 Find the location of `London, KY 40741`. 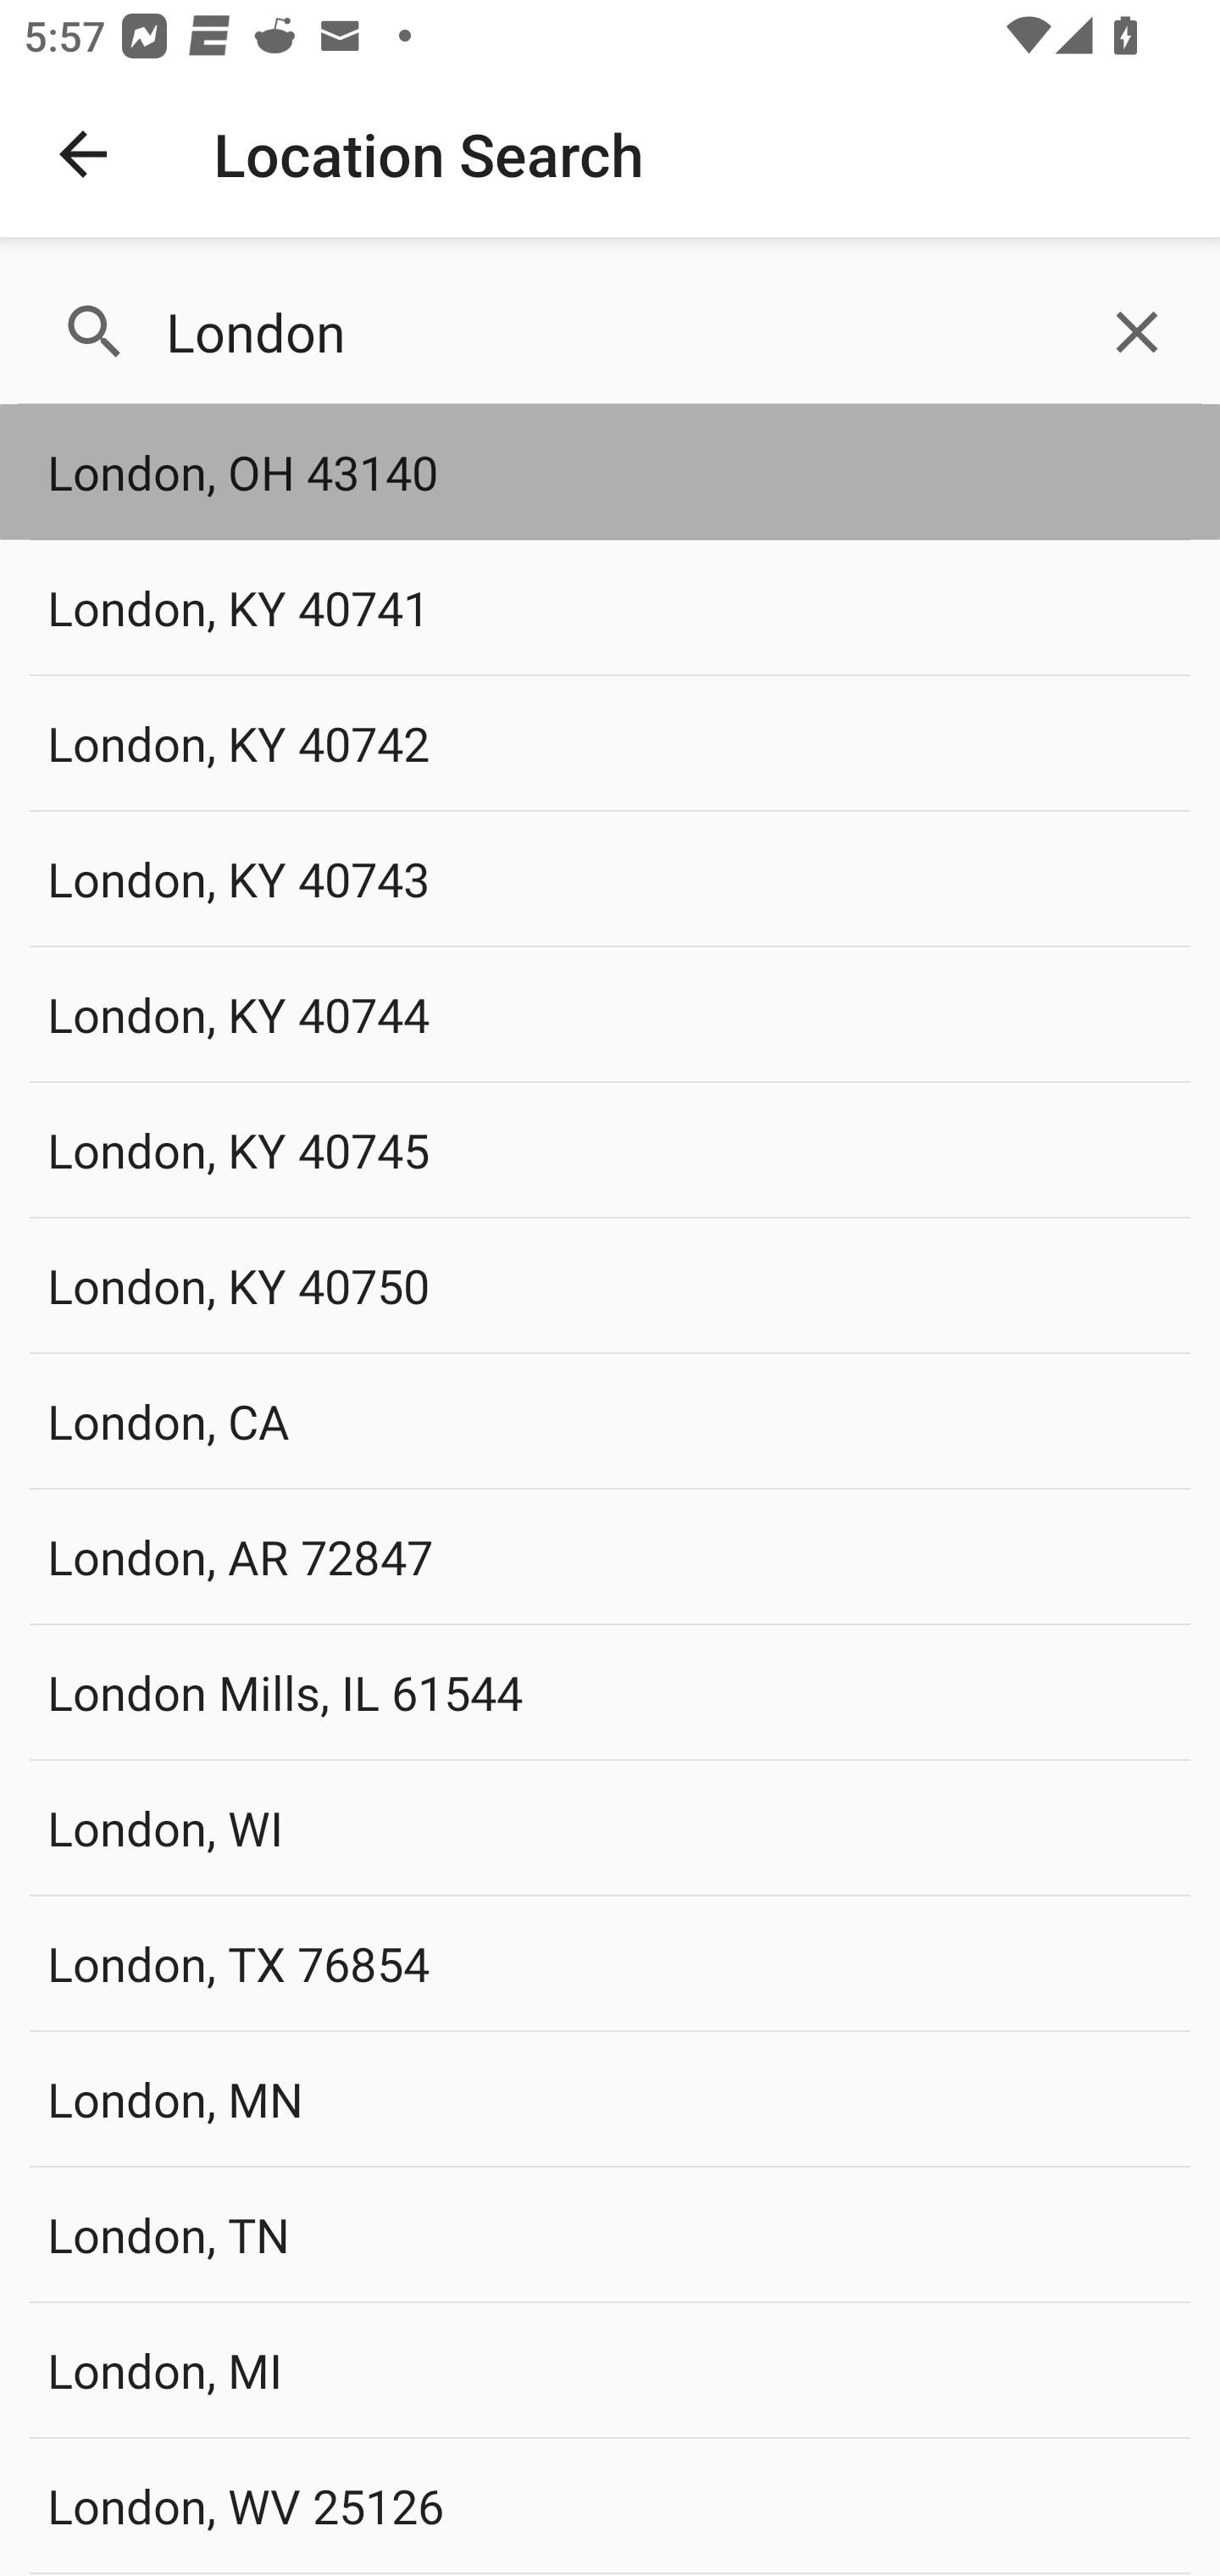

London, KY 40741 is located at coordinates (610, 608).